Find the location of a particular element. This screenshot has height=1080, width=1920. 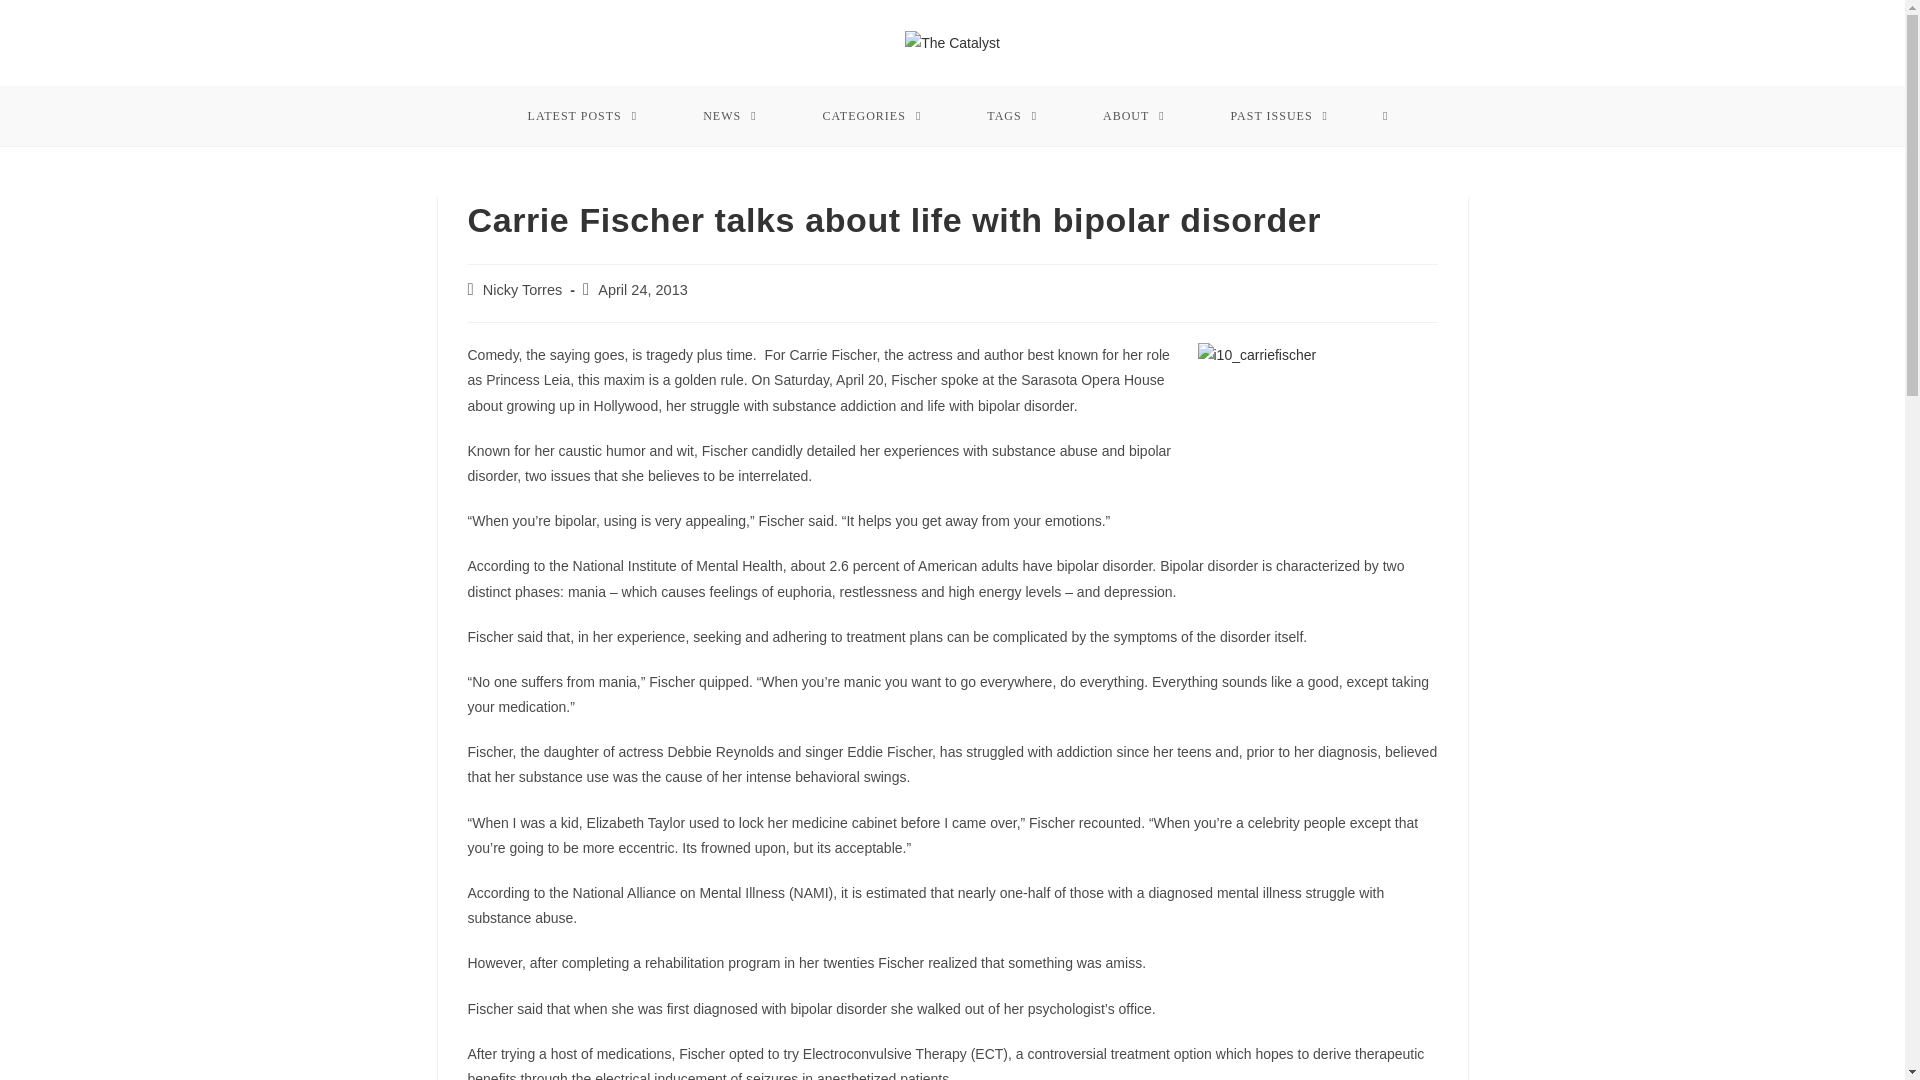

NEWS is located at coordinates (730, 116).